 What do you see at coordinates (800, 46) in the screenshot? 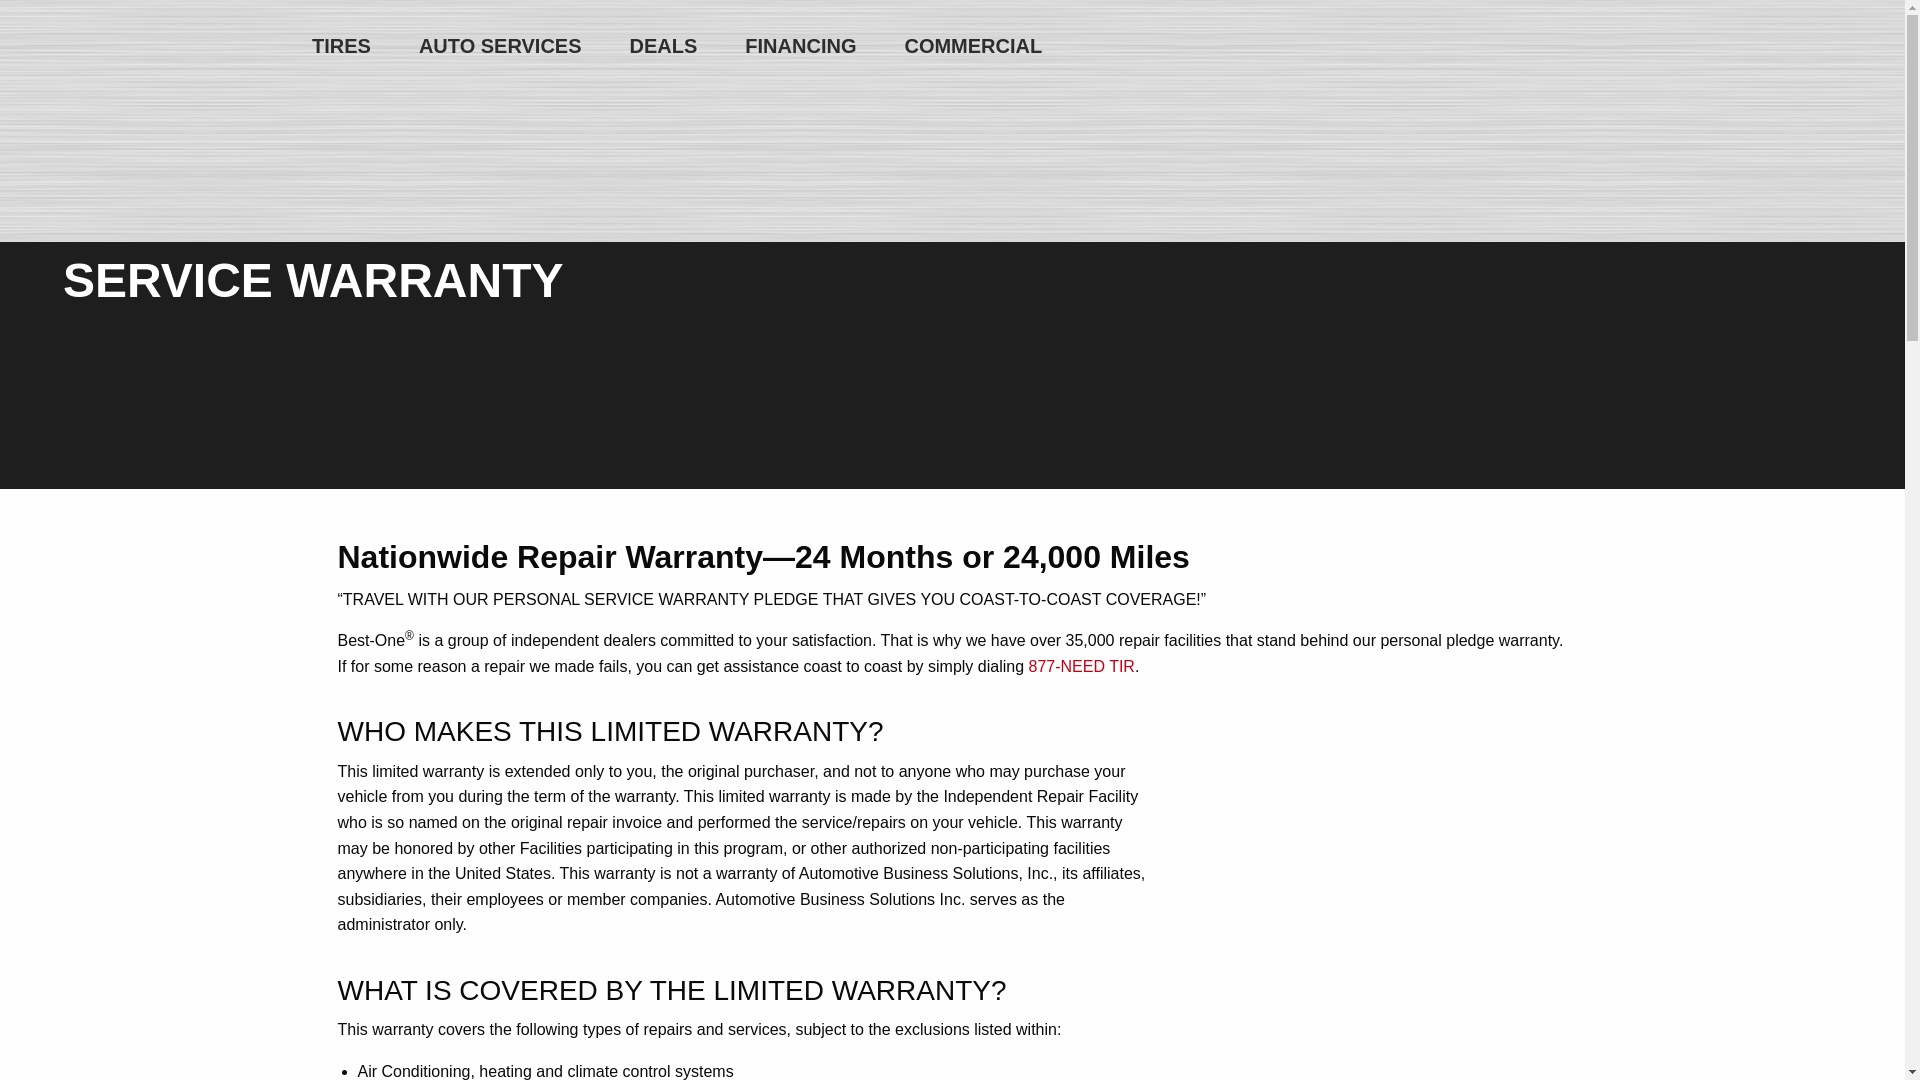
I see `FINANCING` at bounding box center [800, 46].